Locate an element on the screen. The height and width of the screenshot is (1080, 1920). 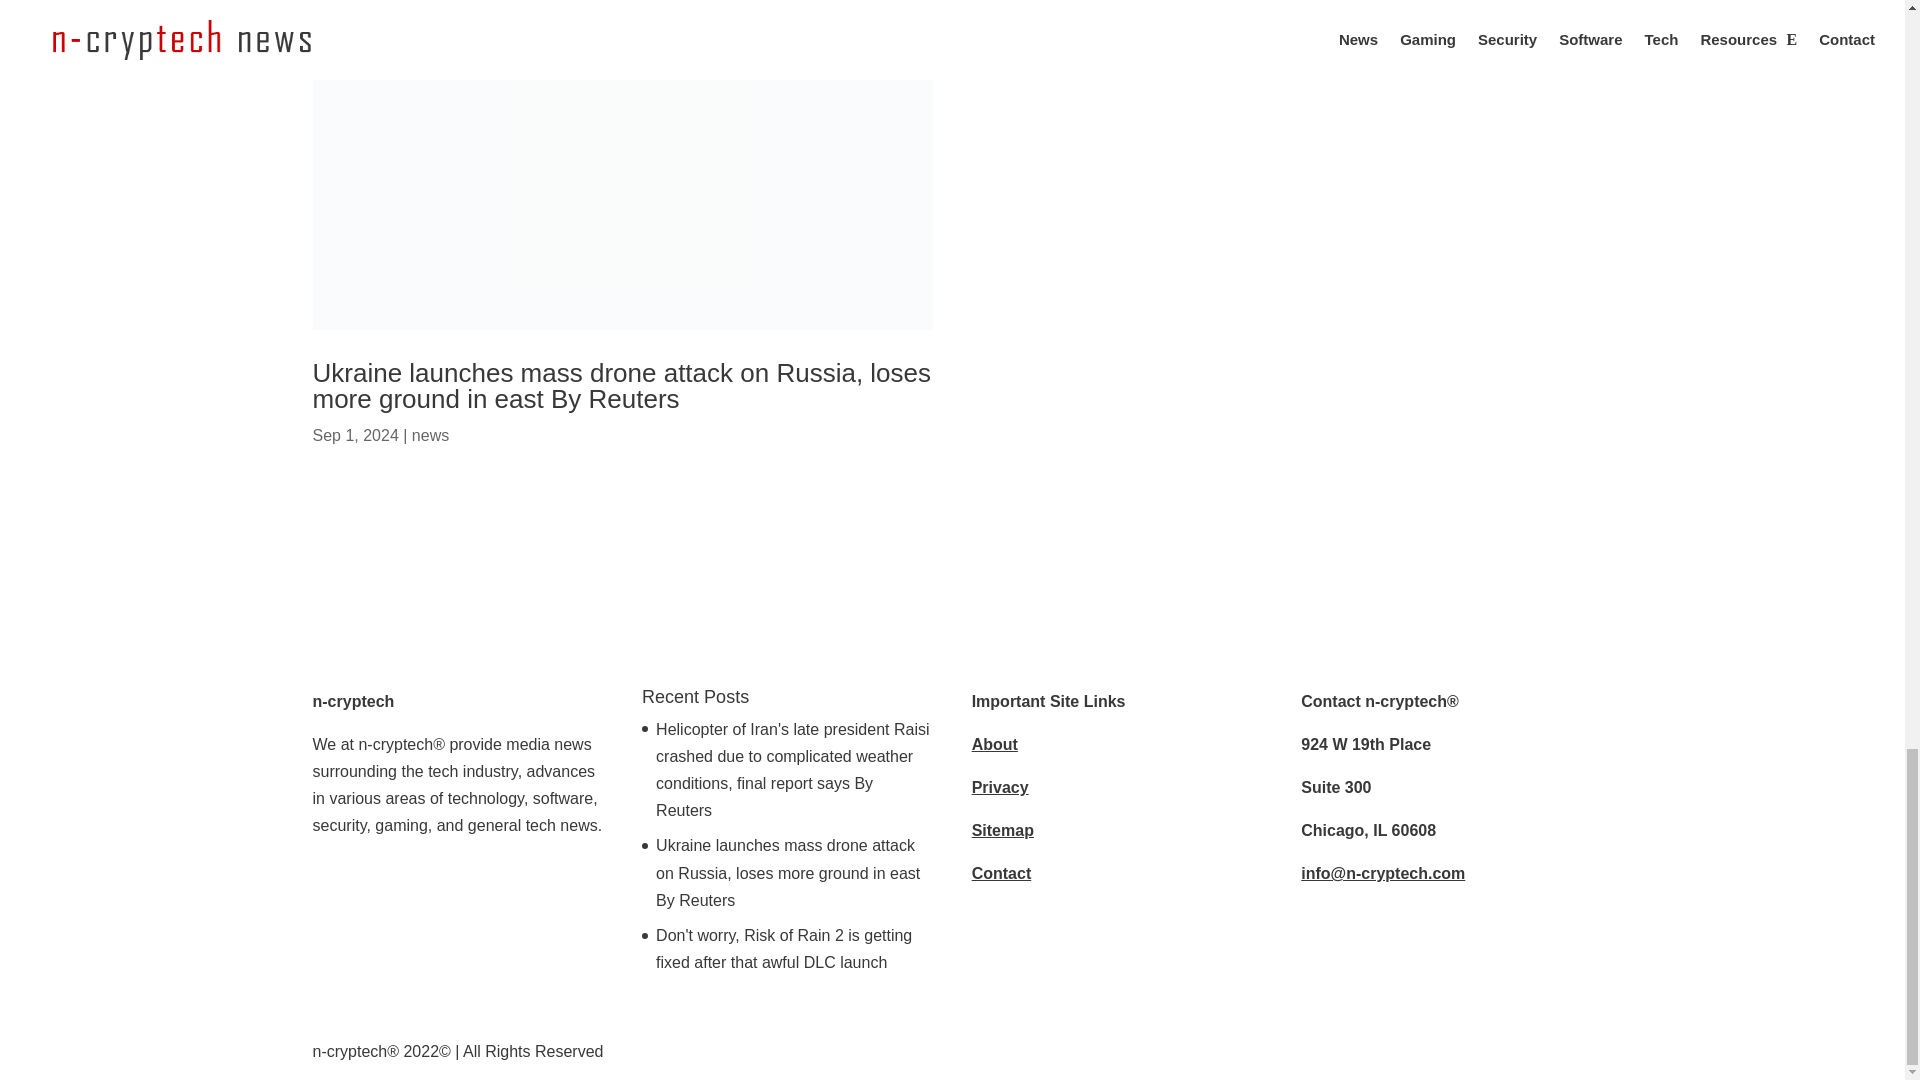
About is located at coordinates (994, 744).